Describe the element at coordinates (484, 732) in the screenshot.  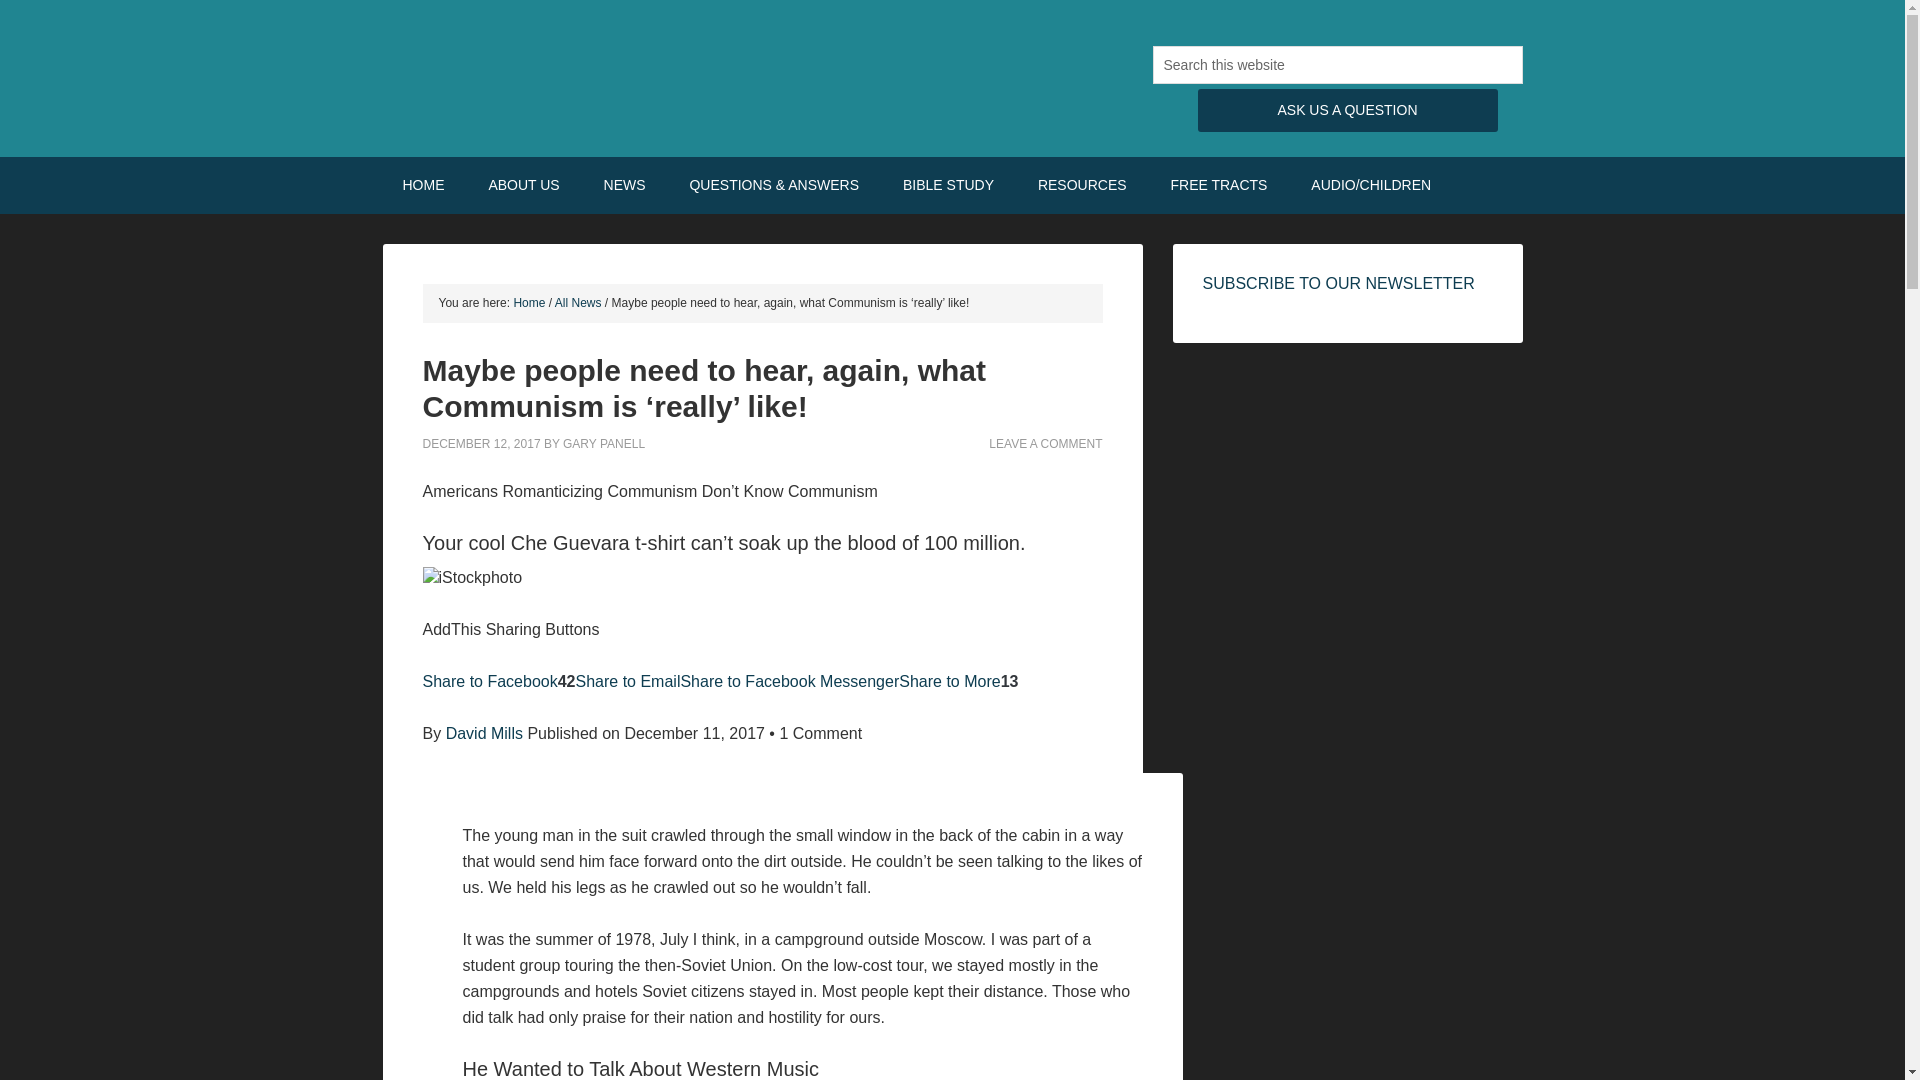
I see `David Mills` at that location.